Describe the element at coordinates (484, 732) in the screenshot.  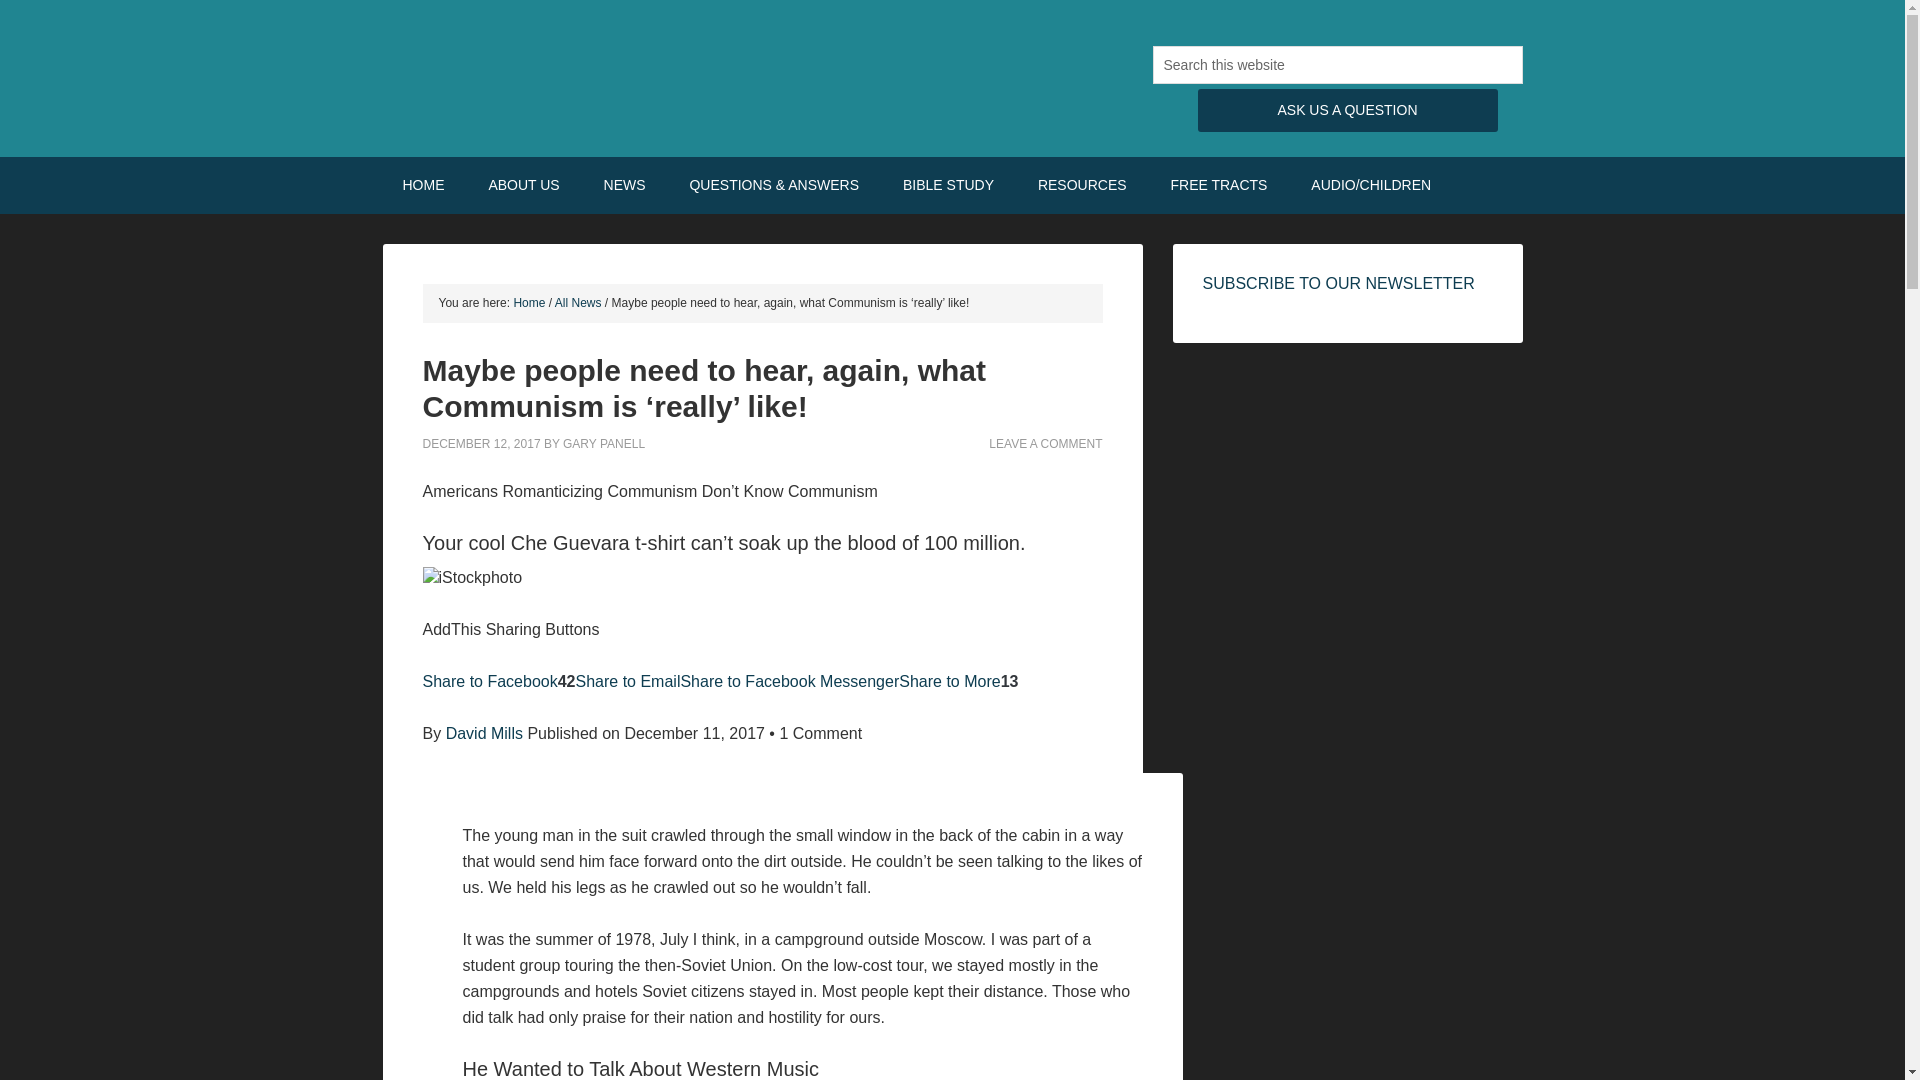
I see `David Mills` at that location.